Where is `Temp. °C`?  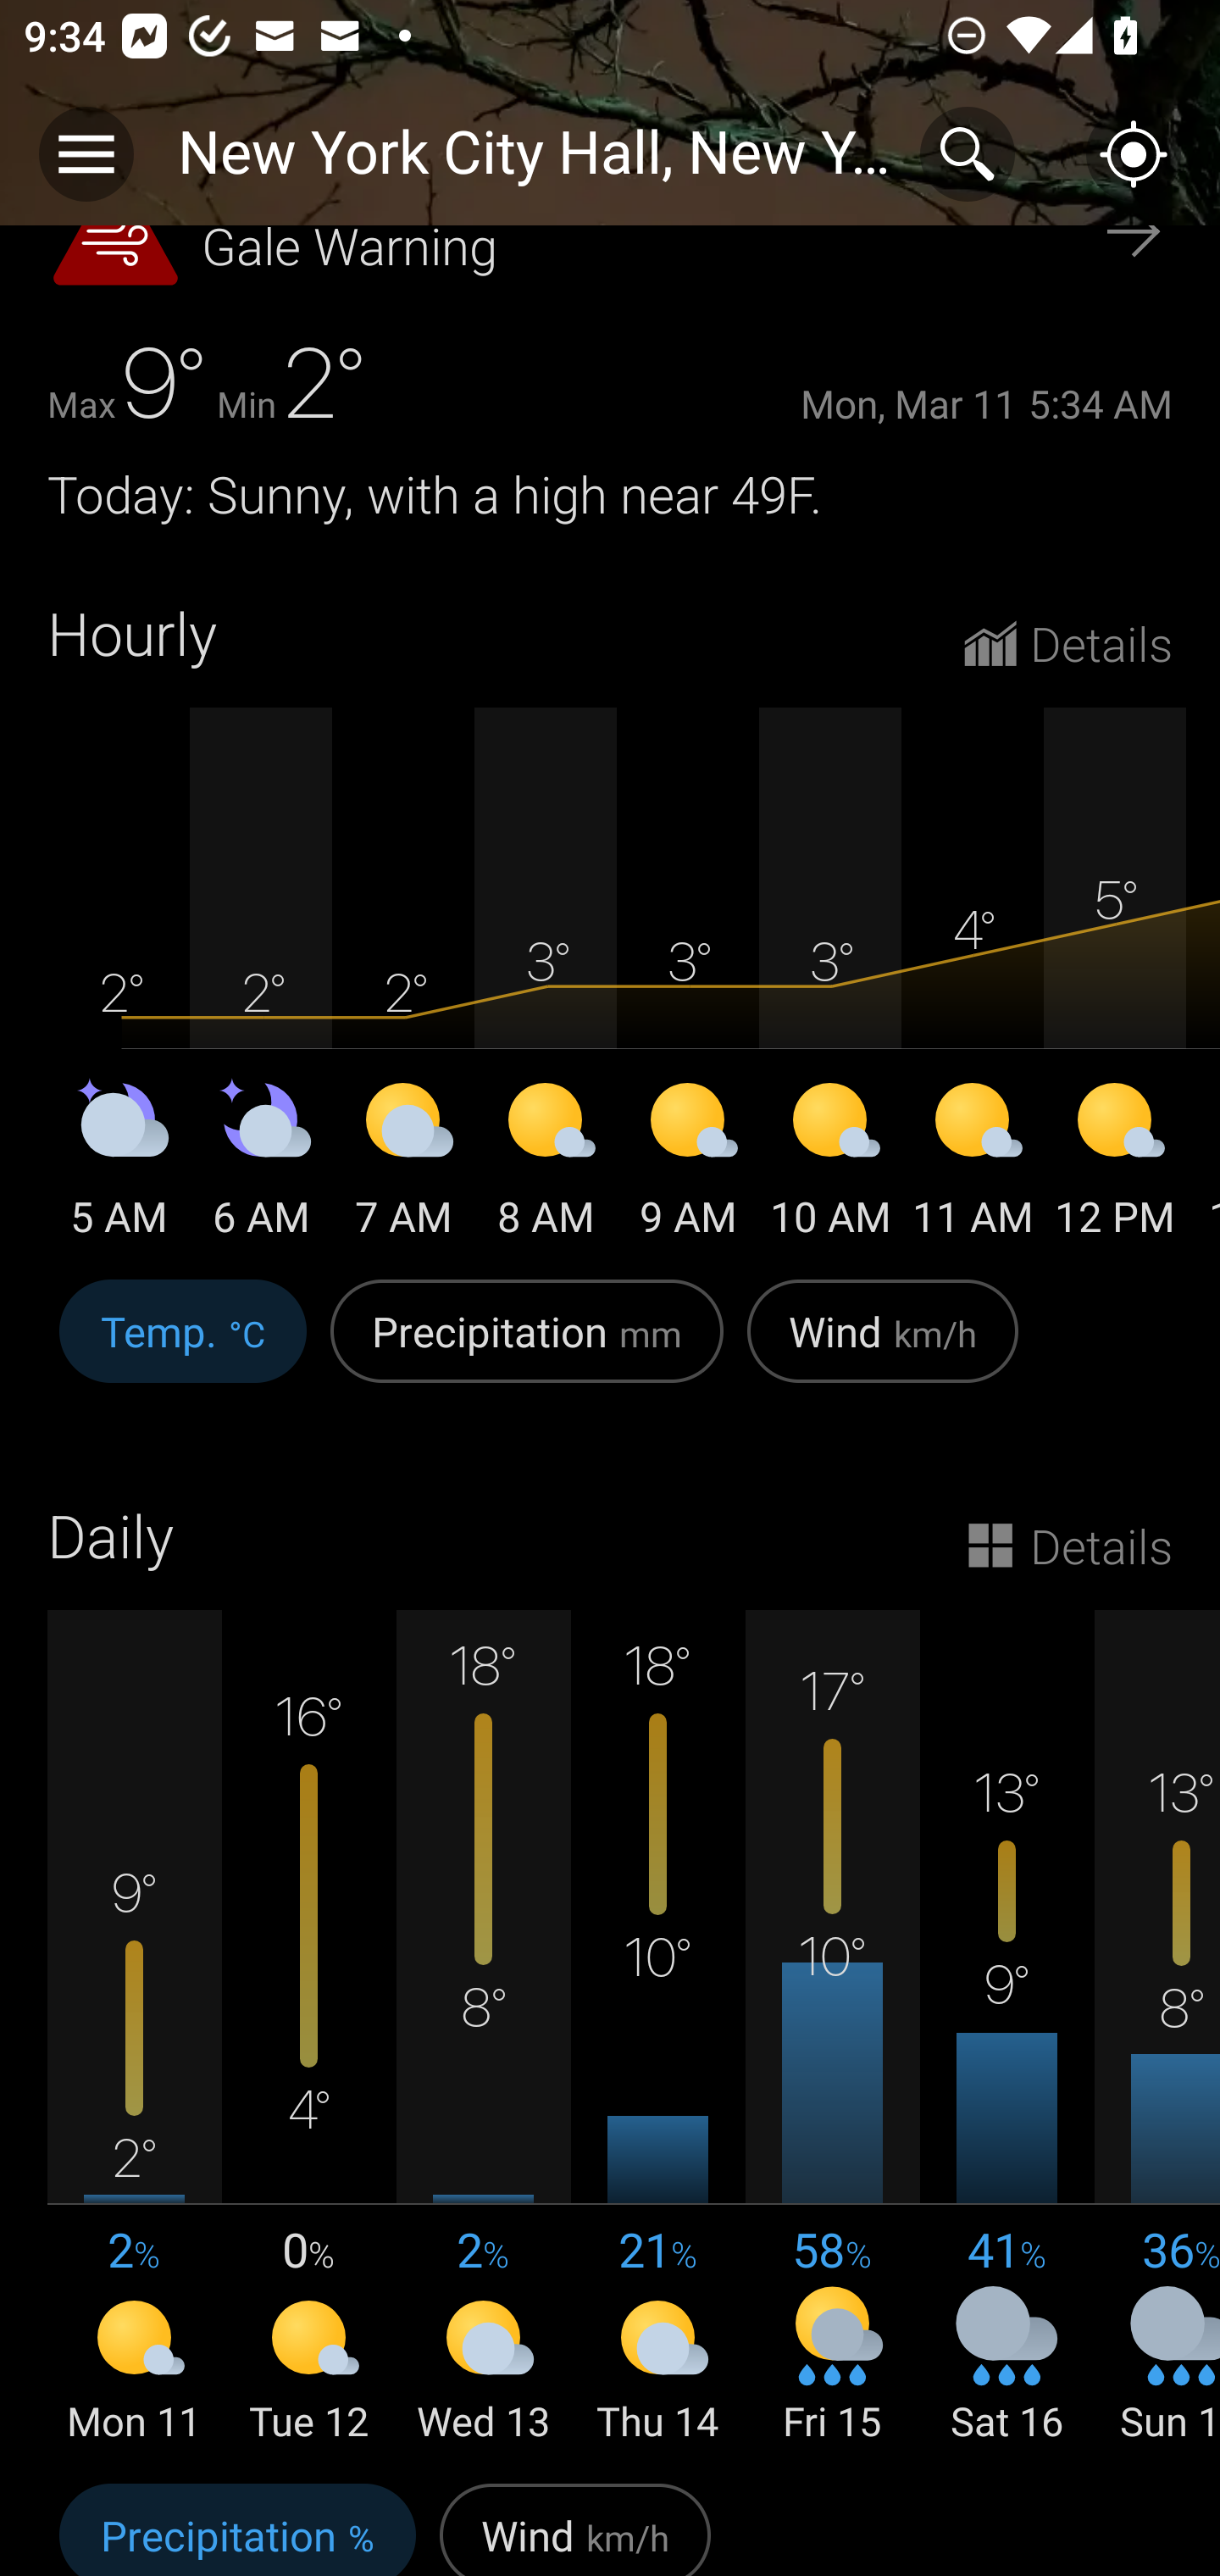
Temp. °C is located at coordinates (183, 1348).